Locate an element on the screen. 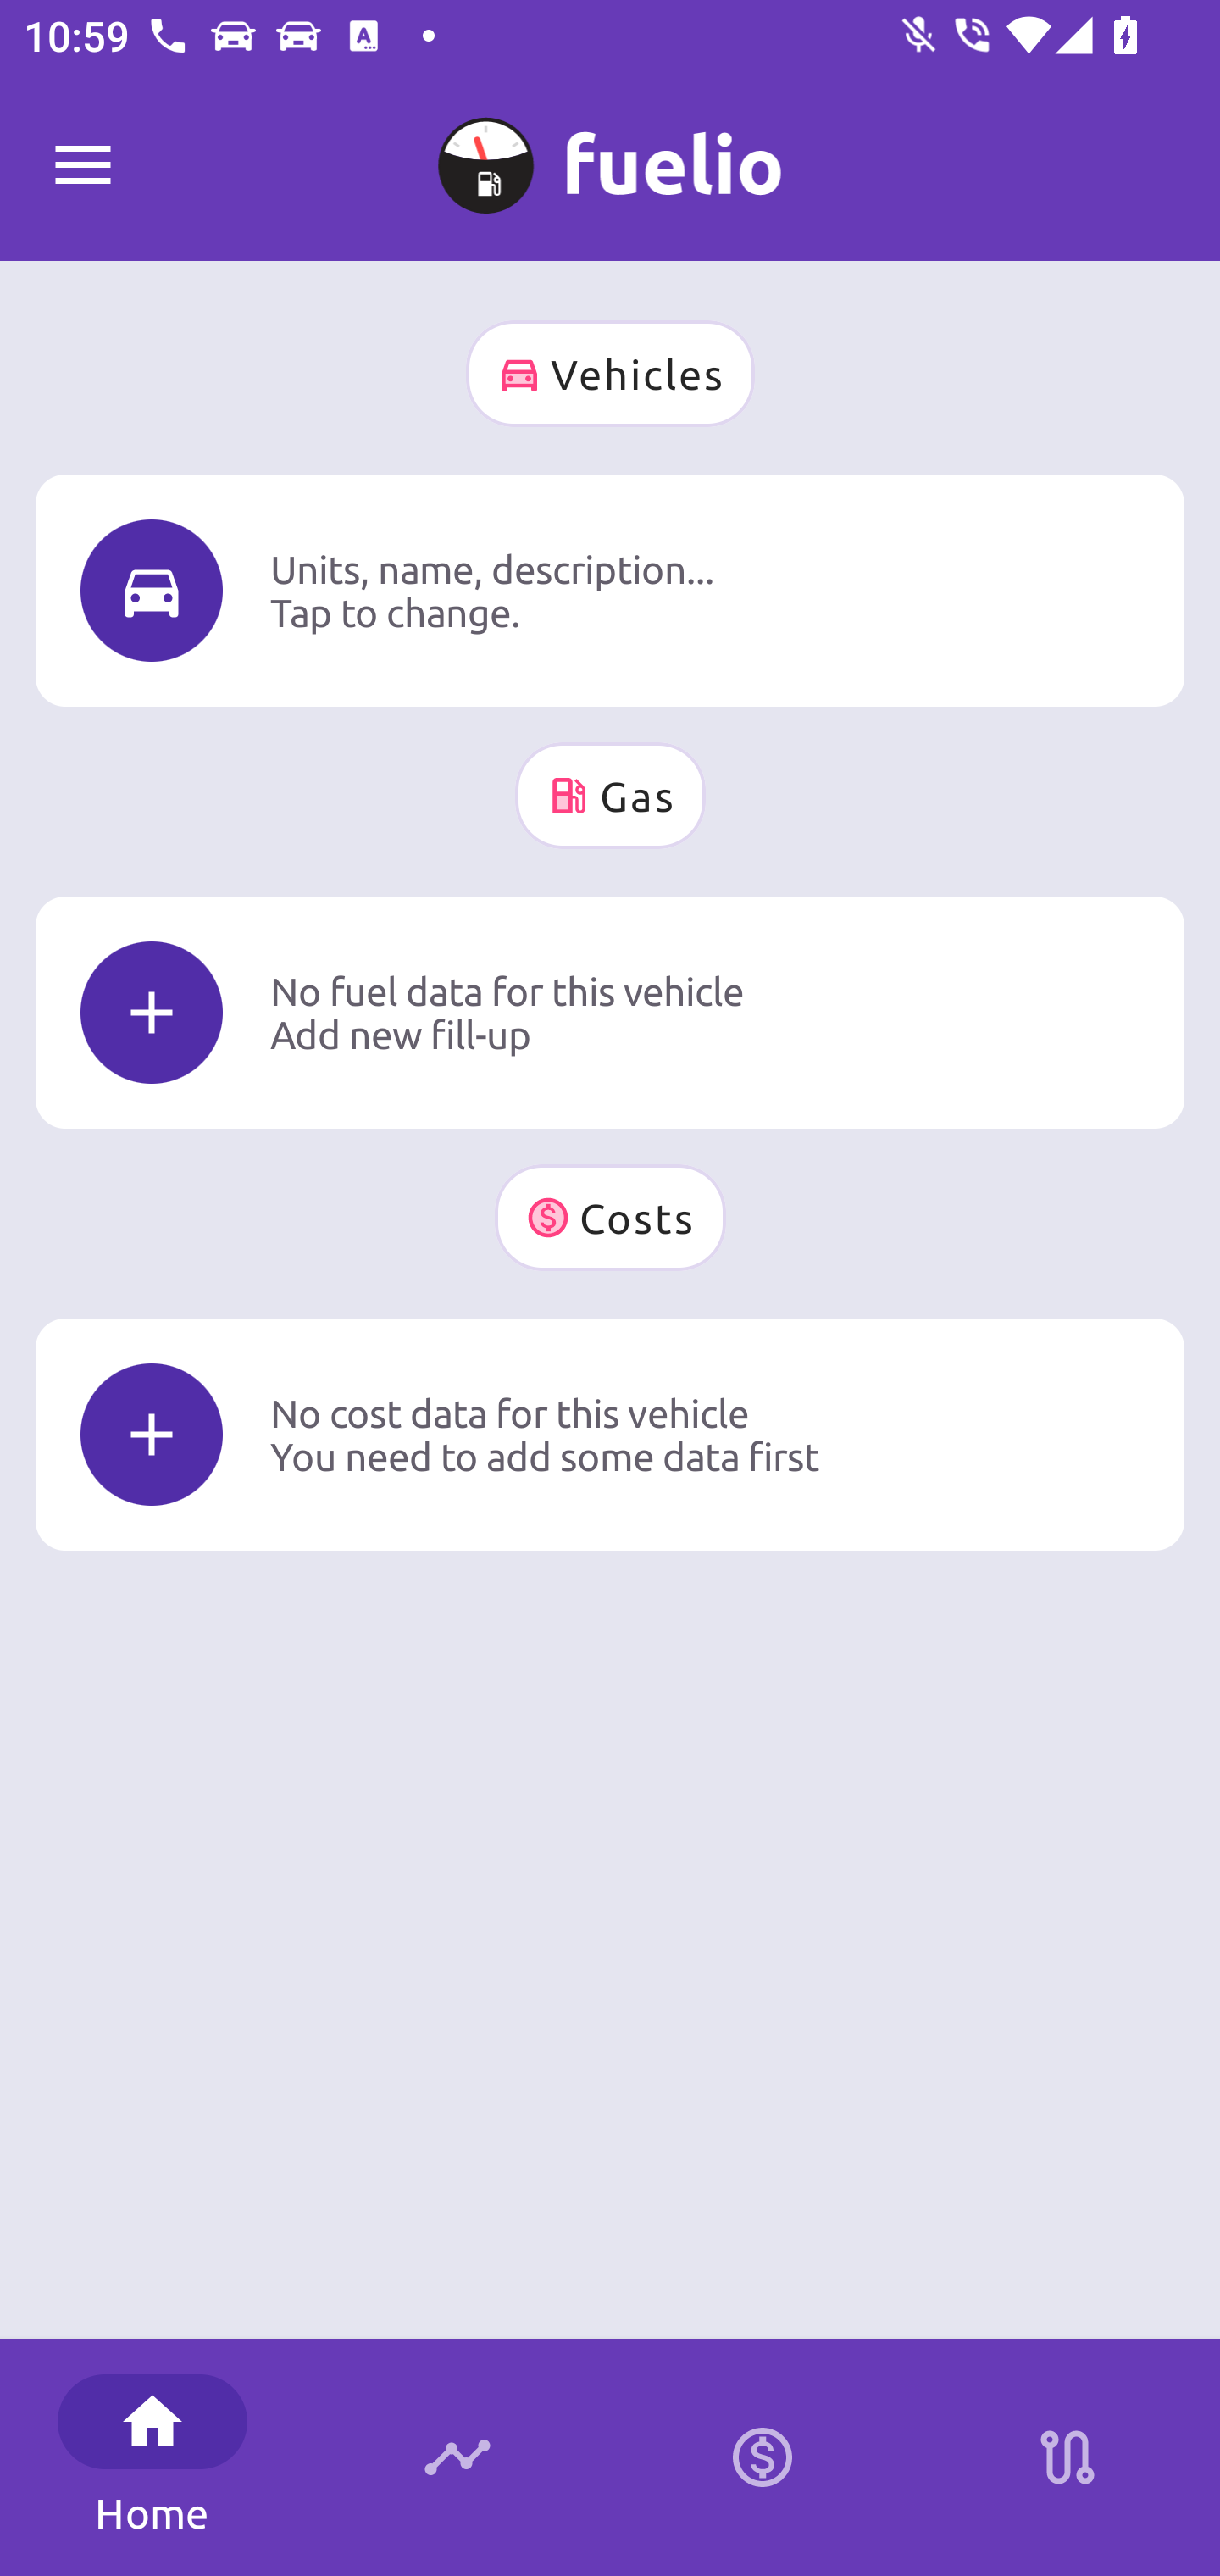 Image resolution: width=1220 pixels, height=2576 pixels. Calculator is located at coordinates (762, 2457).